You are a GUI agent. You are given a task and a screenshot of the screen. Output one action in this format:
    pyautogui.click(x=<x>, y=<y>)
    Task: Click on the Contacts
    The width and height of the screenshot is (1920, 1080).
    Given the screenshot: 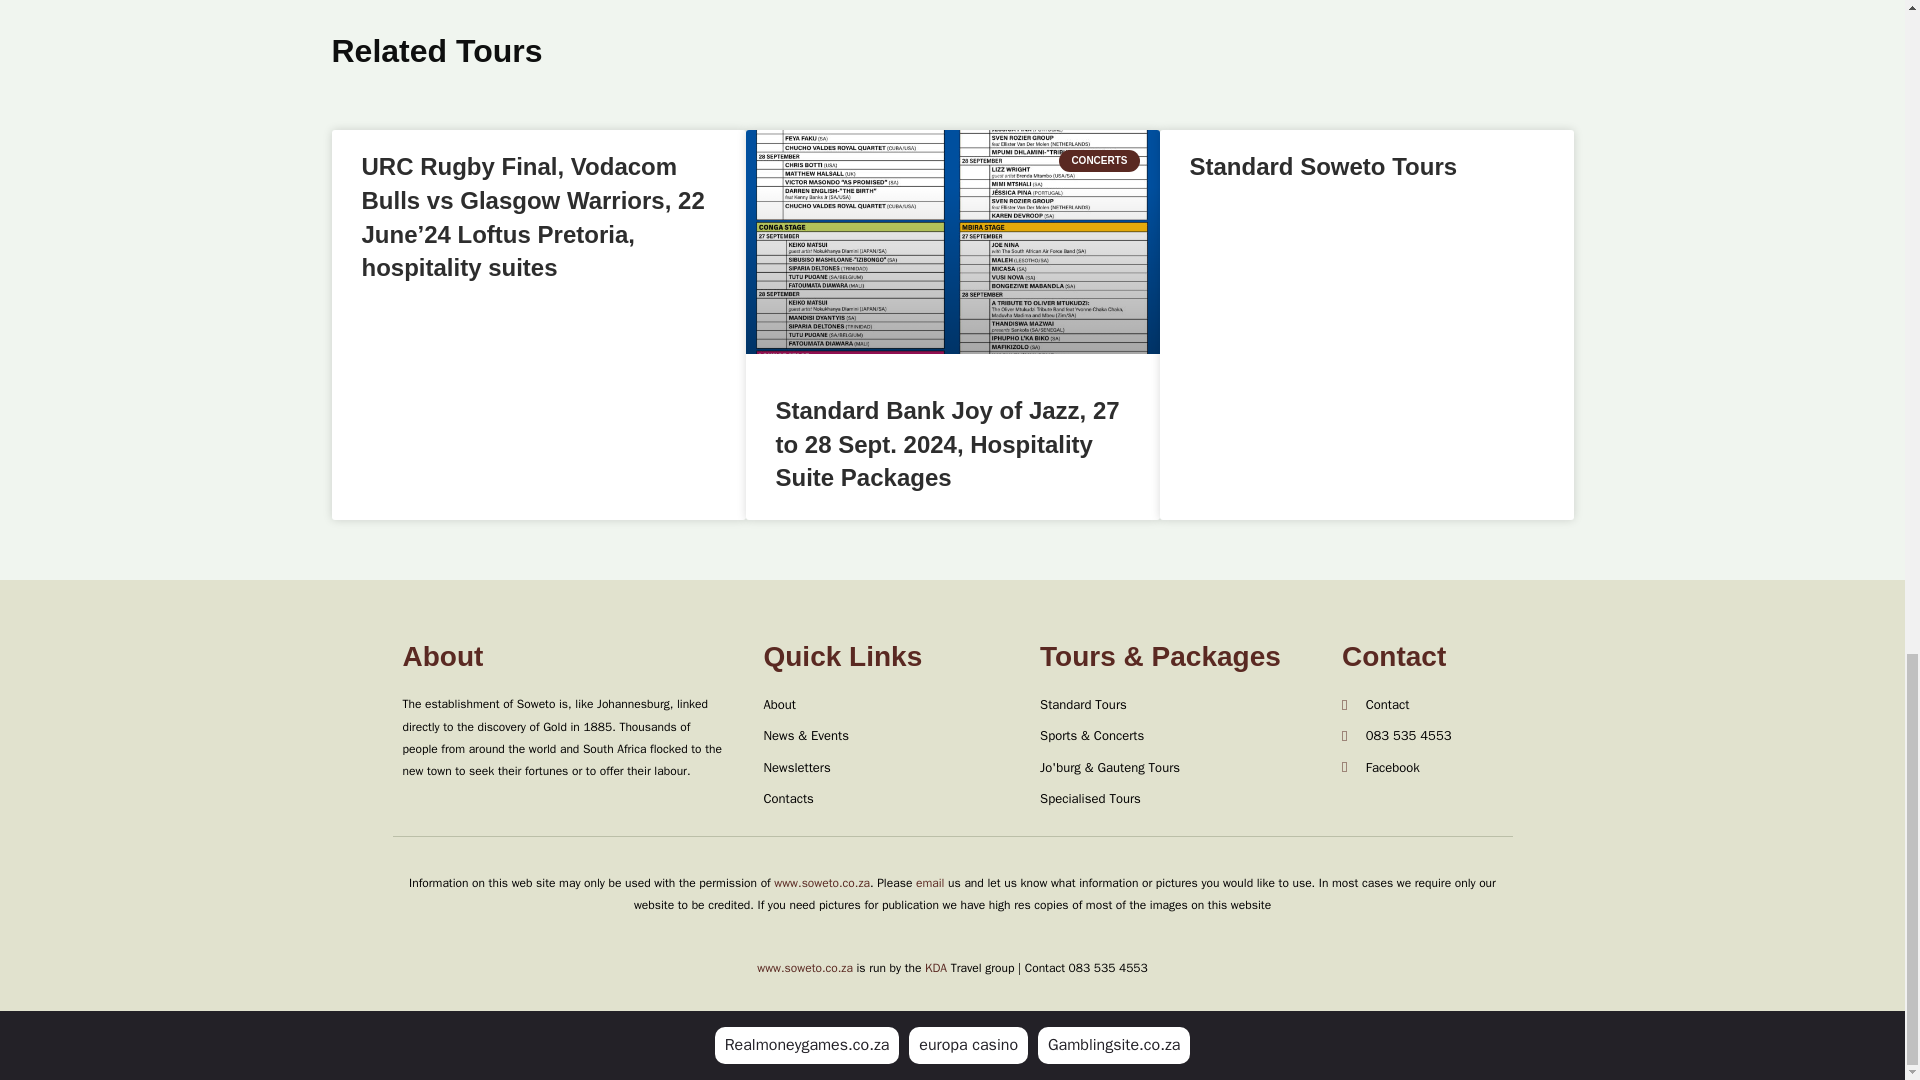 What is the action you would take?
    pyautogui.click(x=890, y=799)
    